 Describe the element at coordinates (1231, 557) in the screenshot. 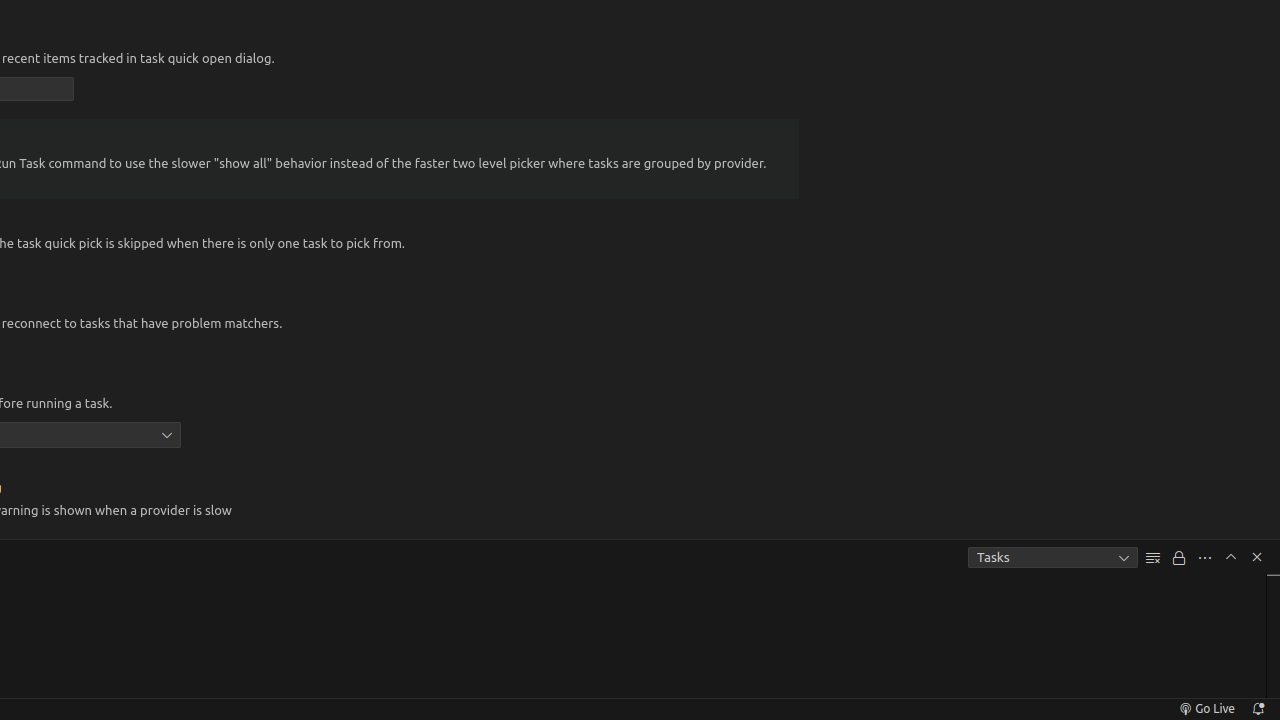

I see `Maximize Panel Size` at that location.